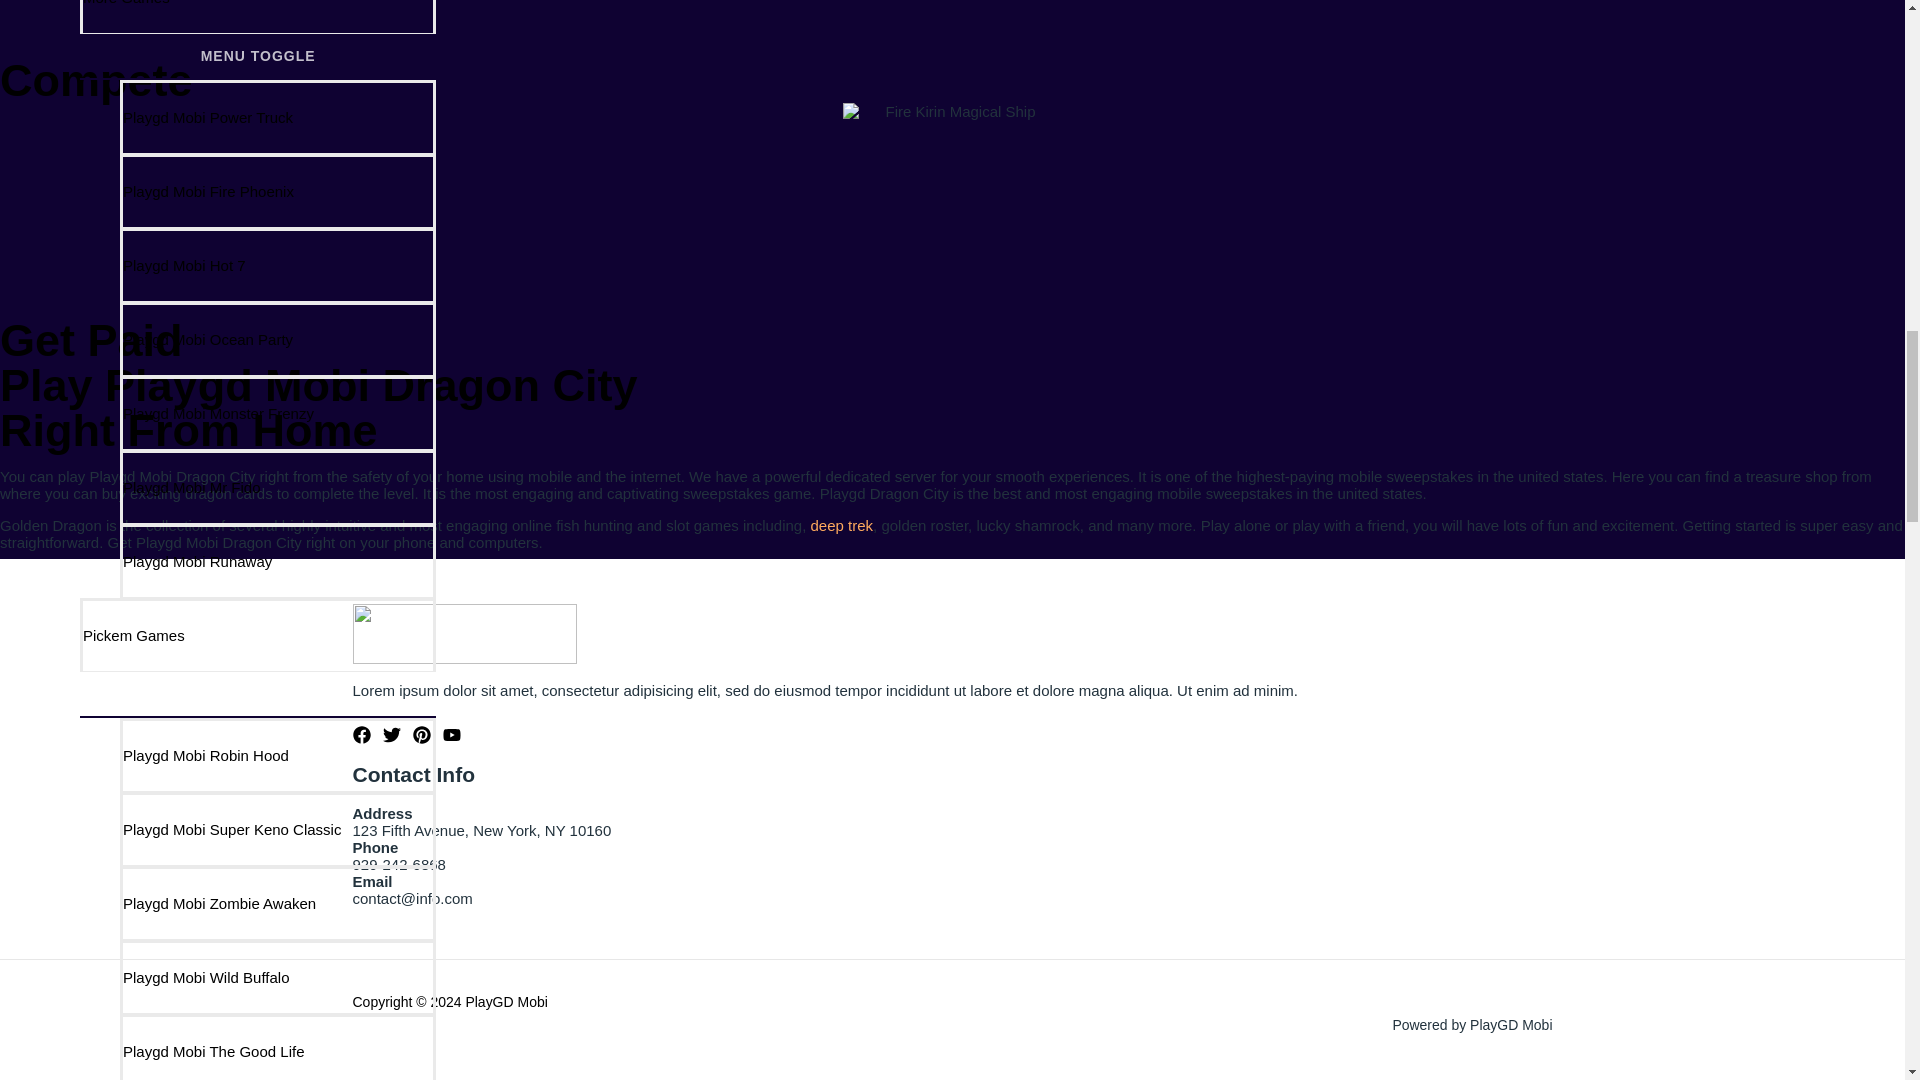 The height and width of the screenshot is (1080, 1920). I want to click on Playgd Mobi Monster Frenzy, so click(277, 412).